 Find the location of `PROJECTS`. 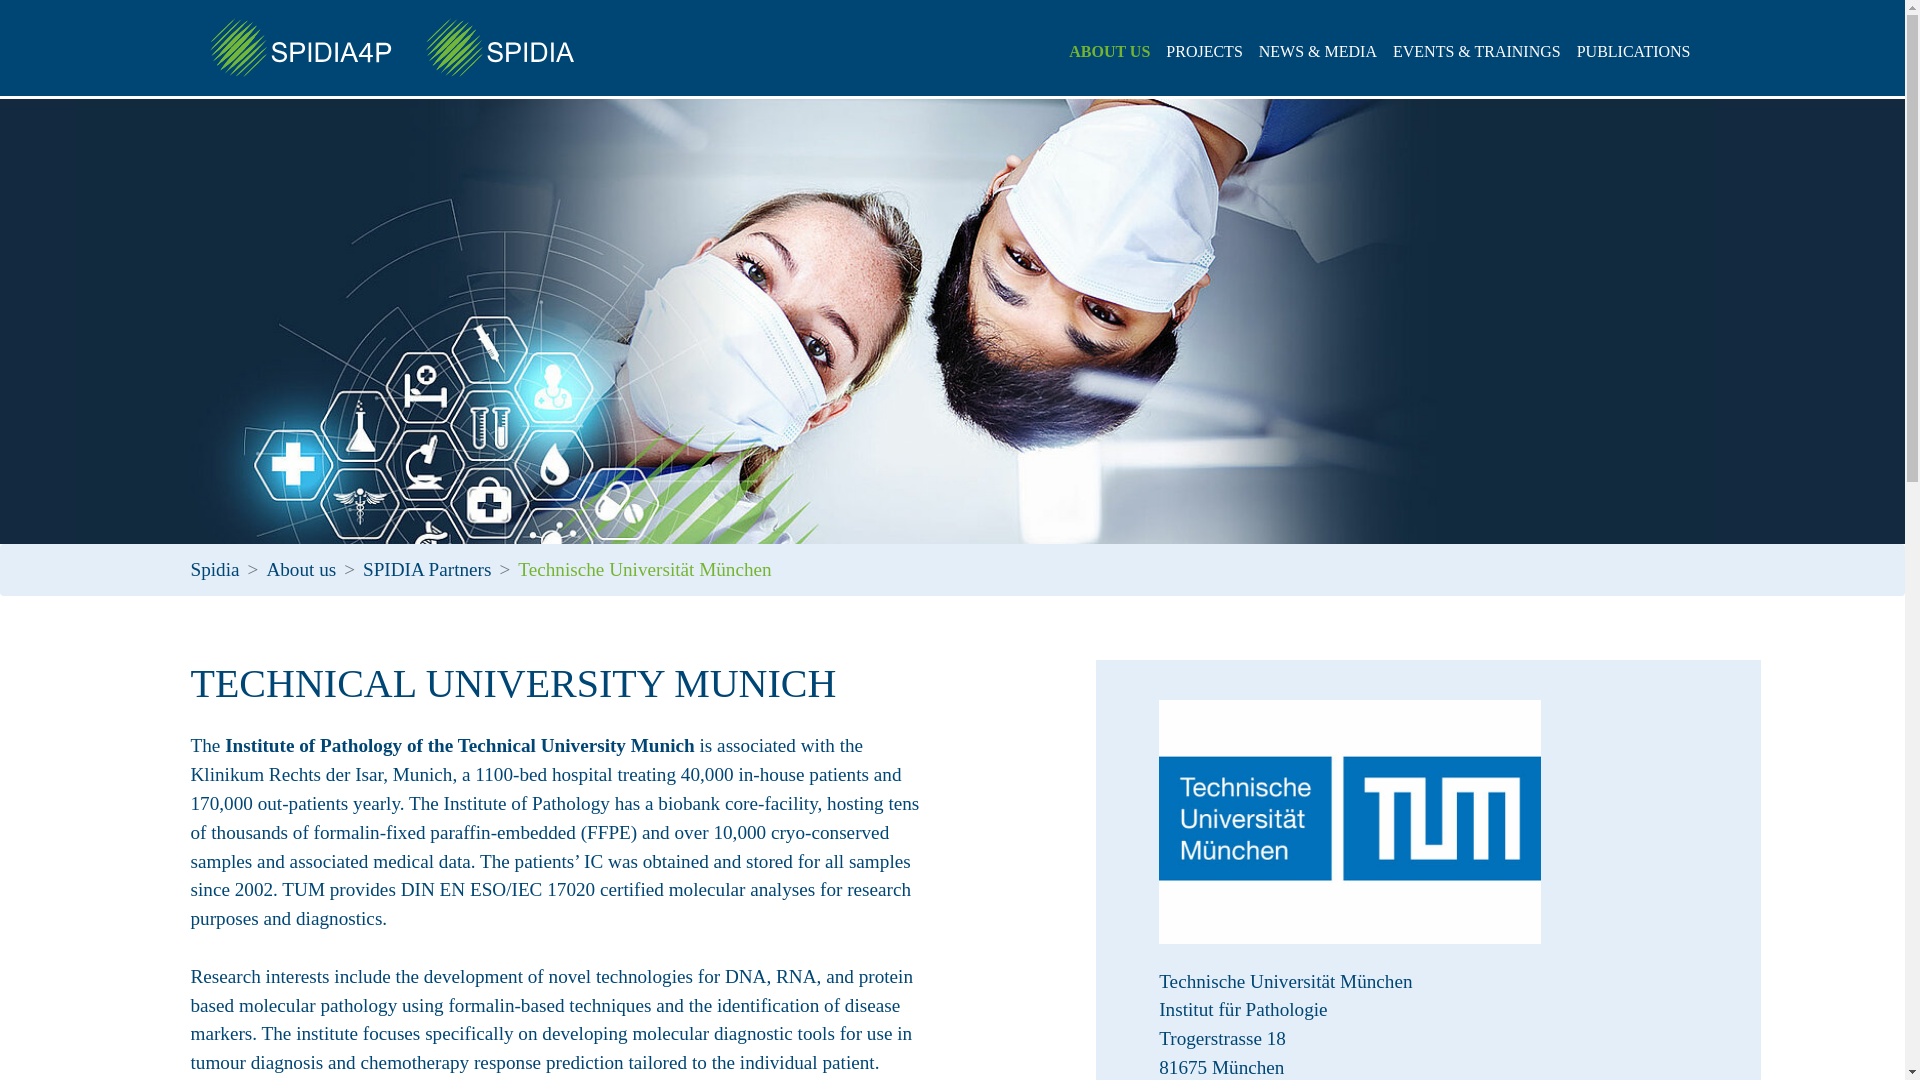

PROJECTS is located at coordinates (1203, 52).